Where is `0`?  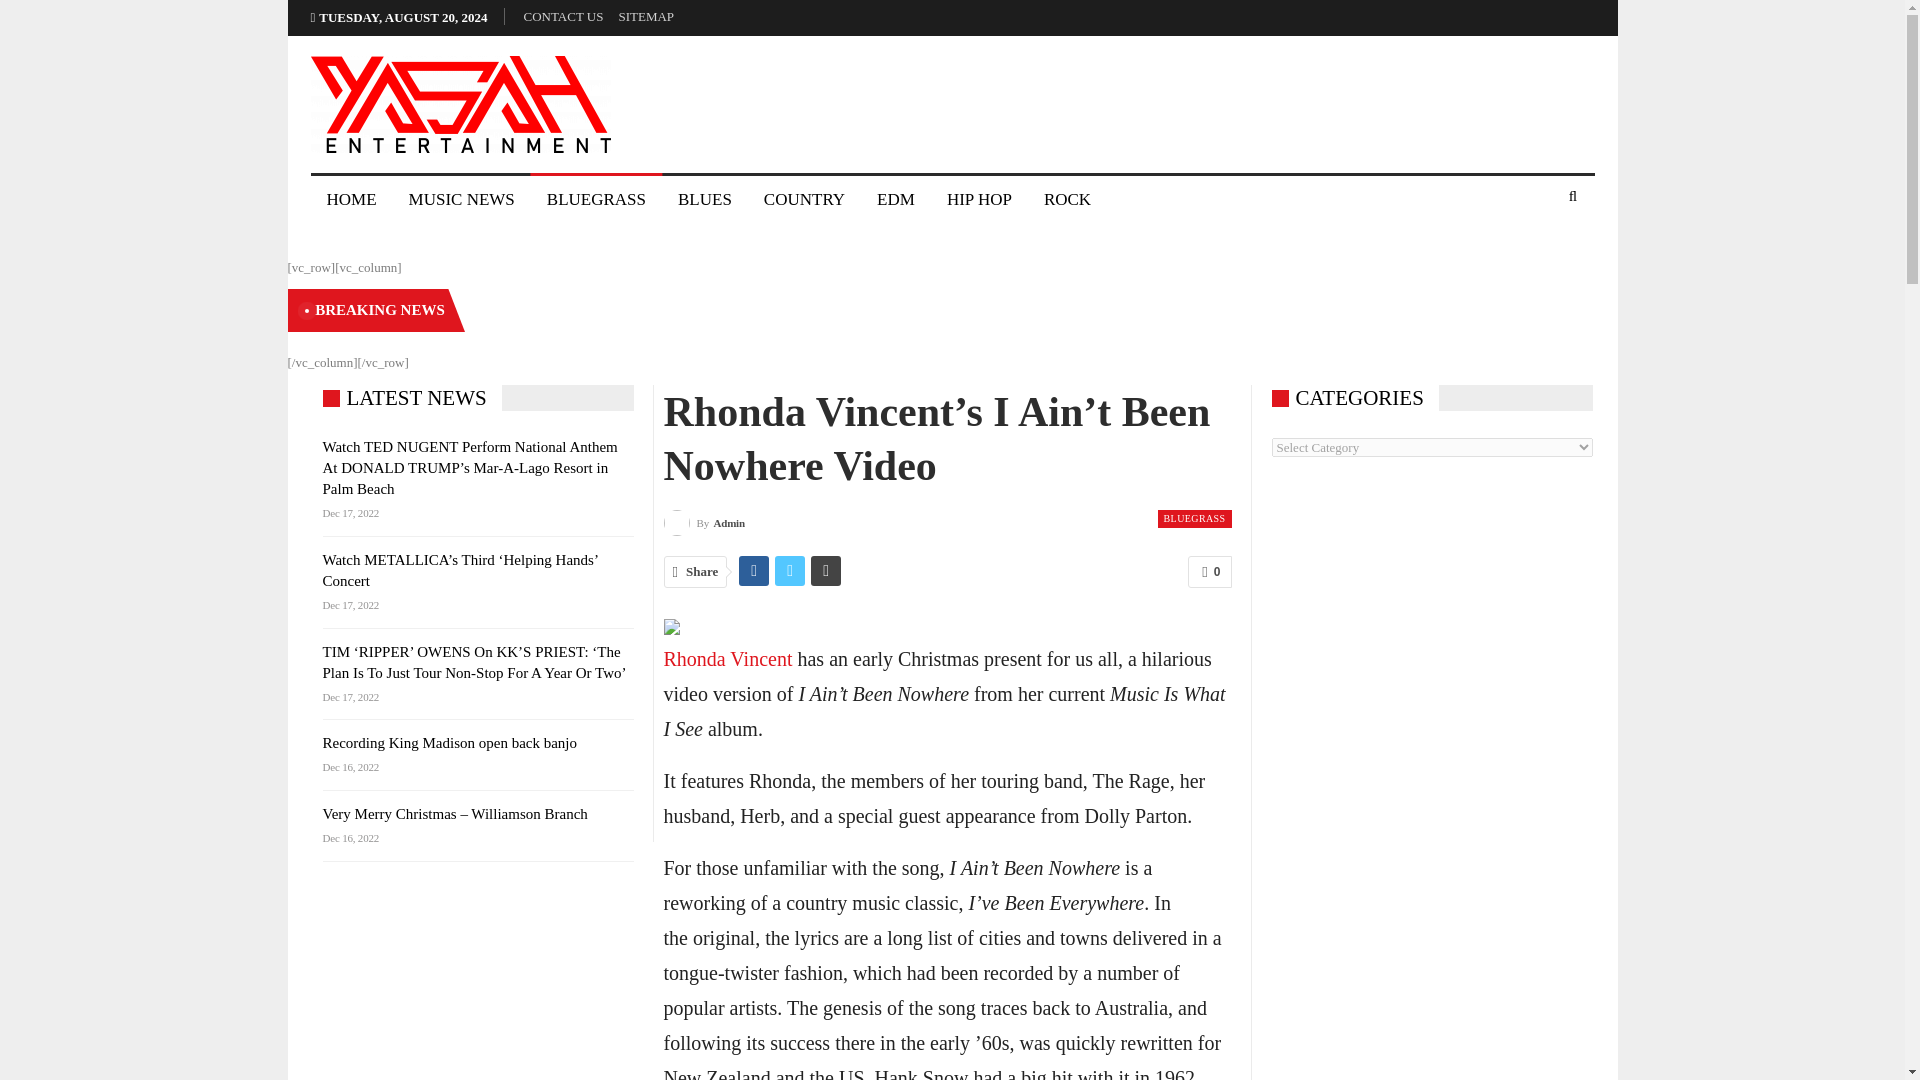 0 is located at coordinates (1209, 572).